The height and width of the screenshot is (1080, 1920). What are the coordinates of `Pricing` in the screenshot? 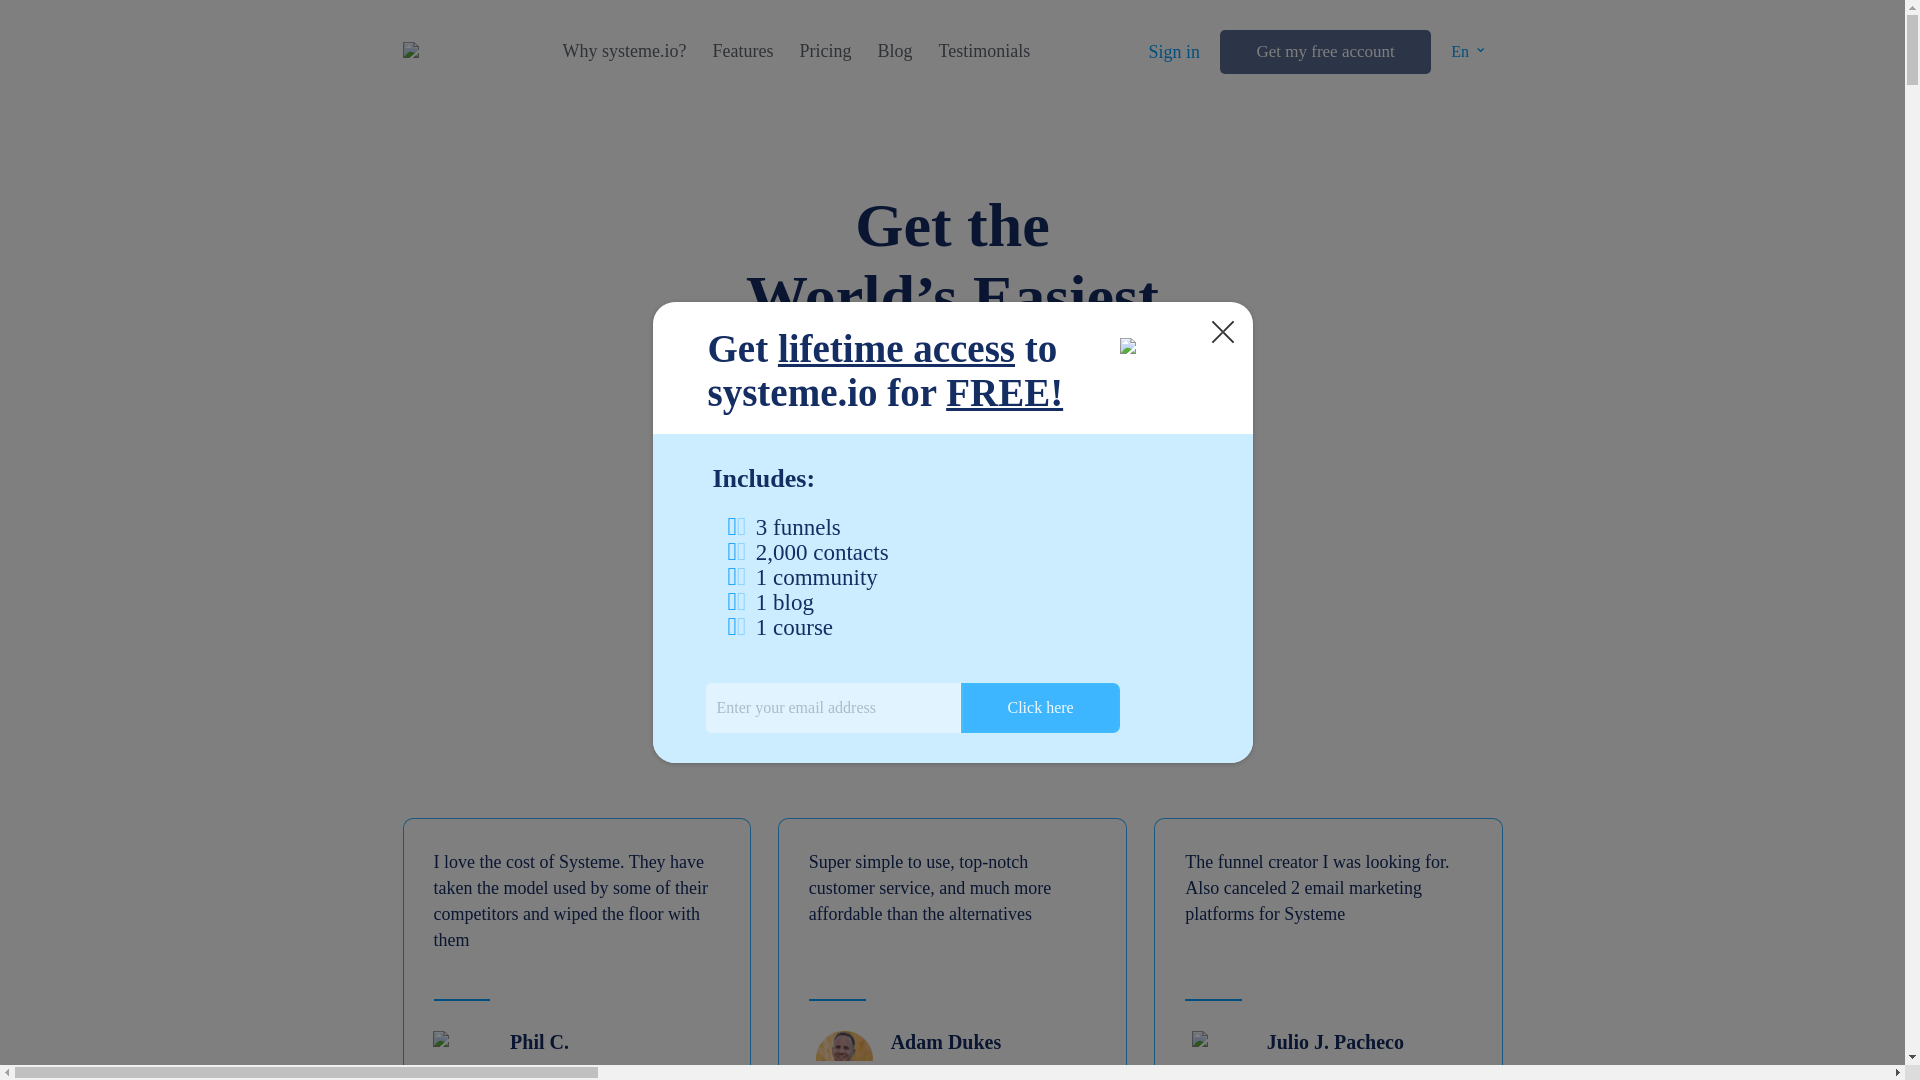 It's located at (824, 51).